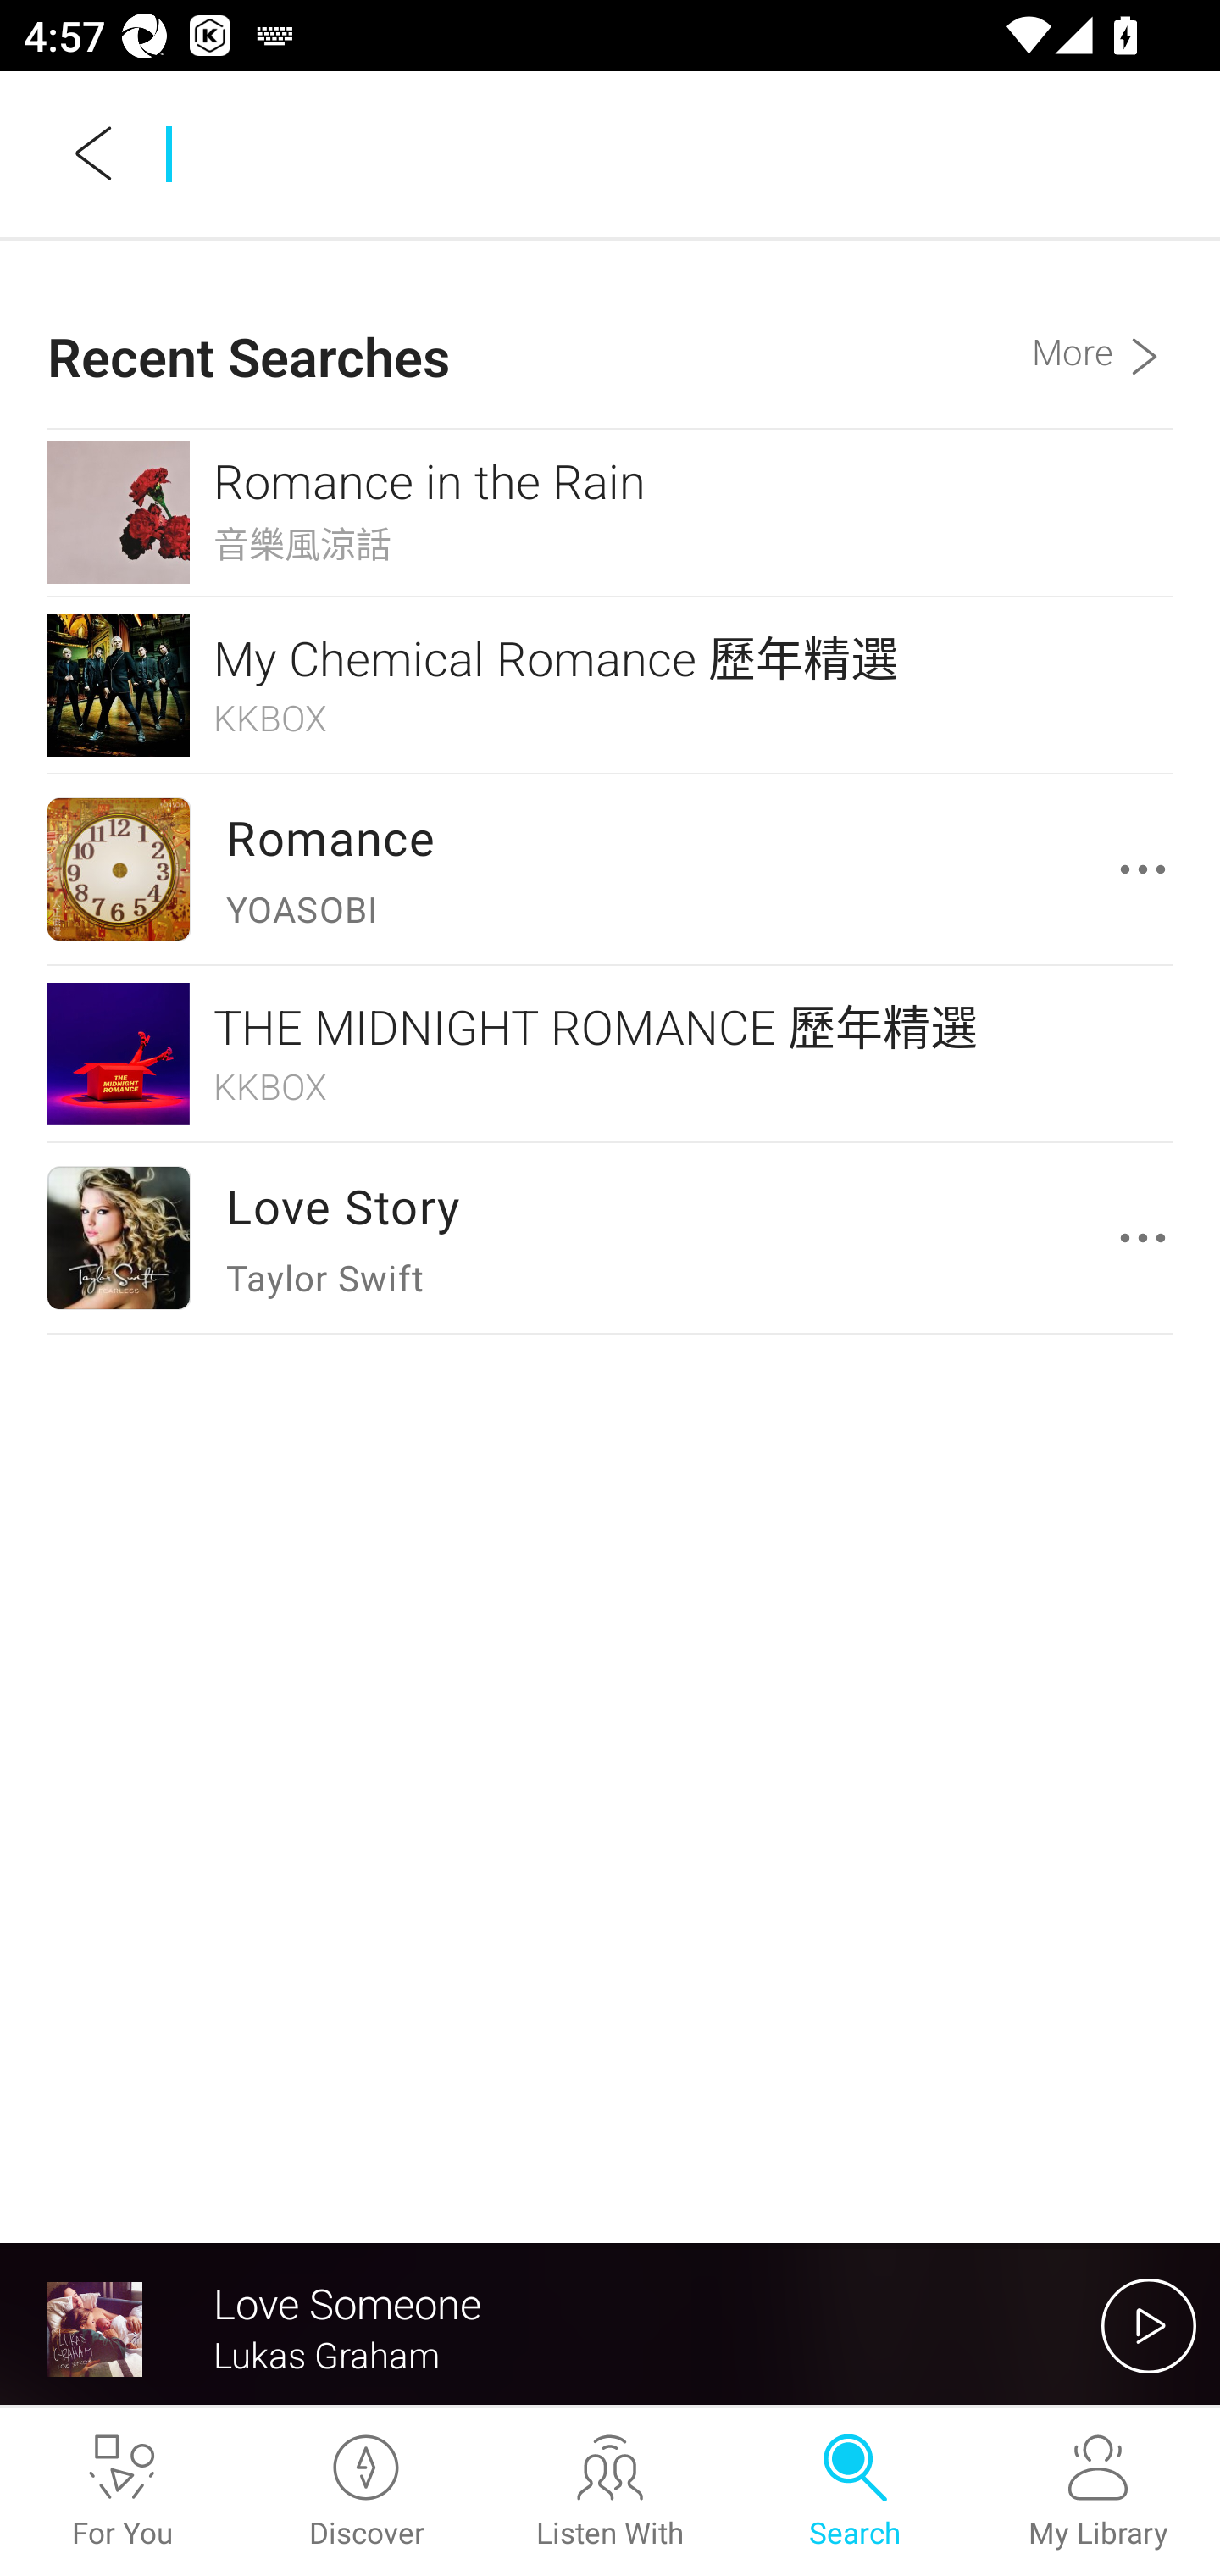 Image resolution: width=1220 pixels, height=2576 pixels. Describe the element at coordinates (366, 2492) in the screenshot. I see `Discover` at that location.